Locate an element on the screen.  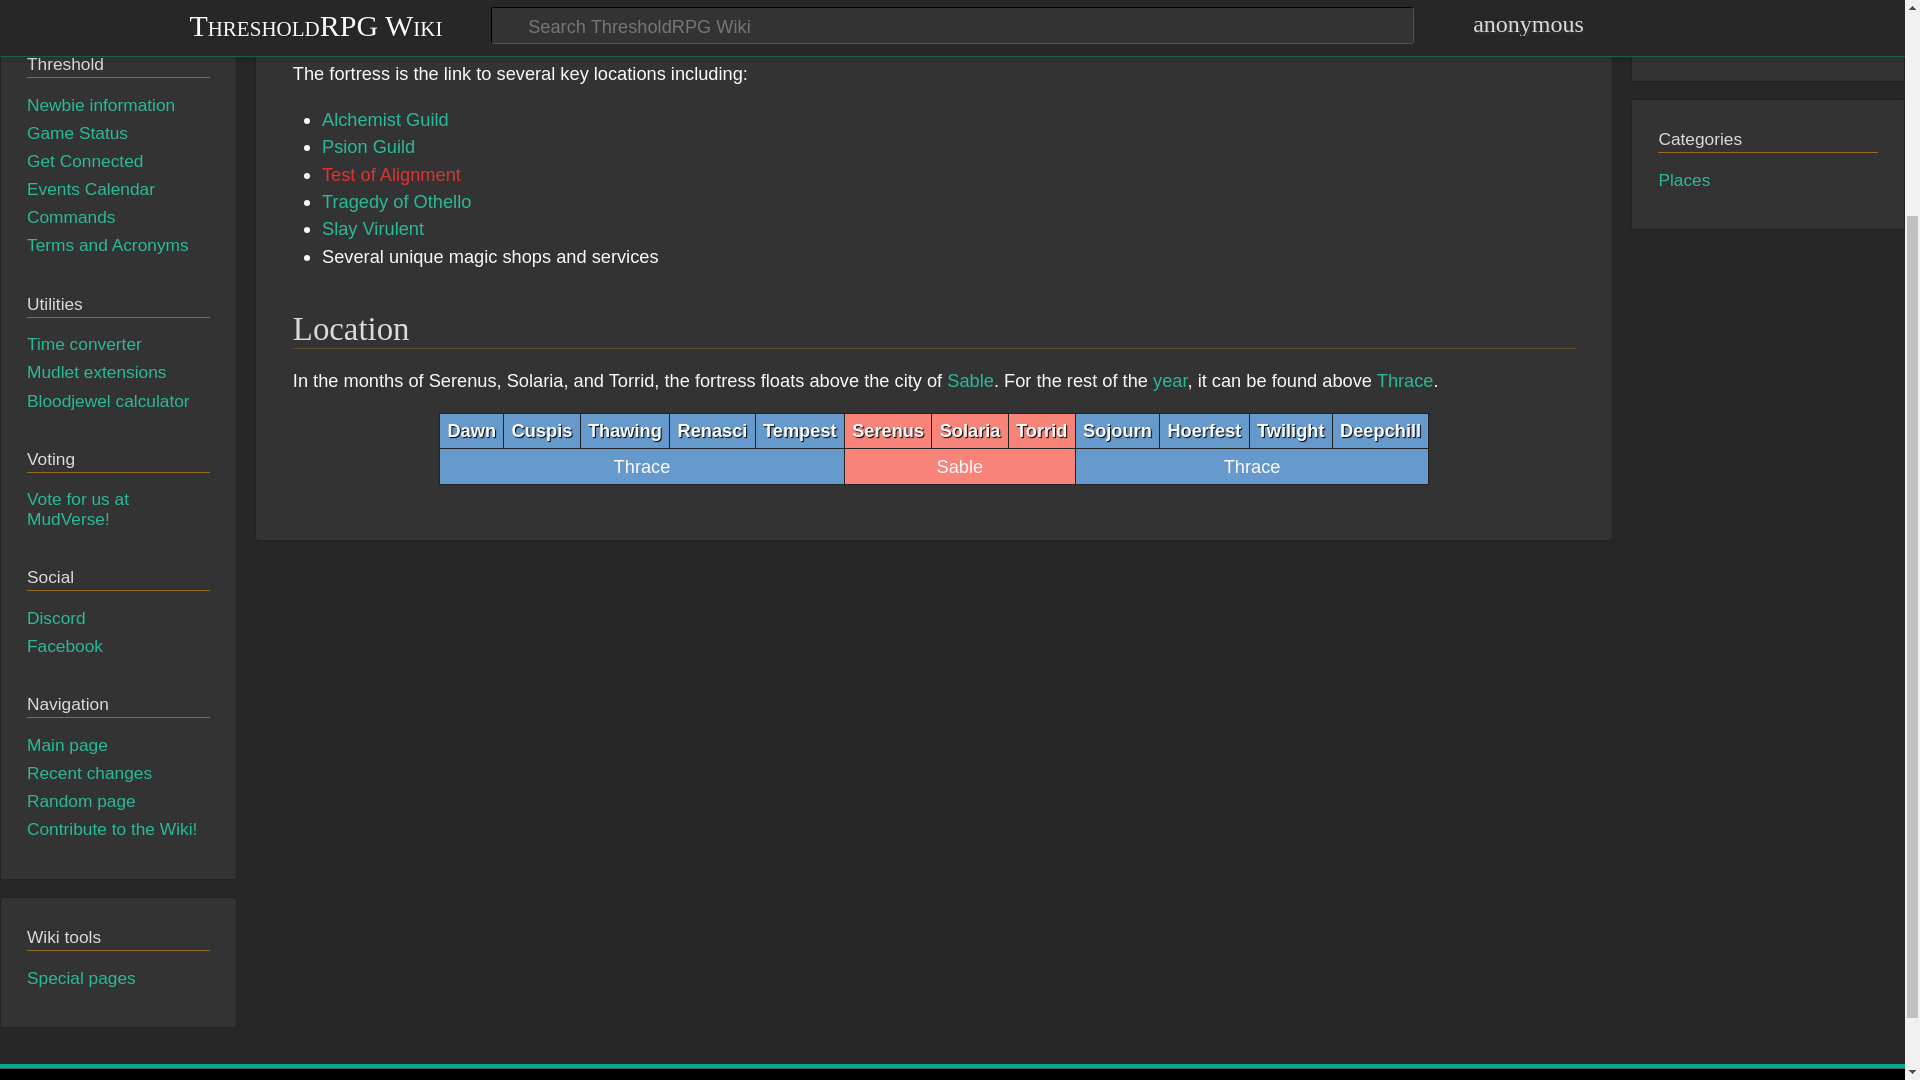
year is located at coordinates (1170, 380).